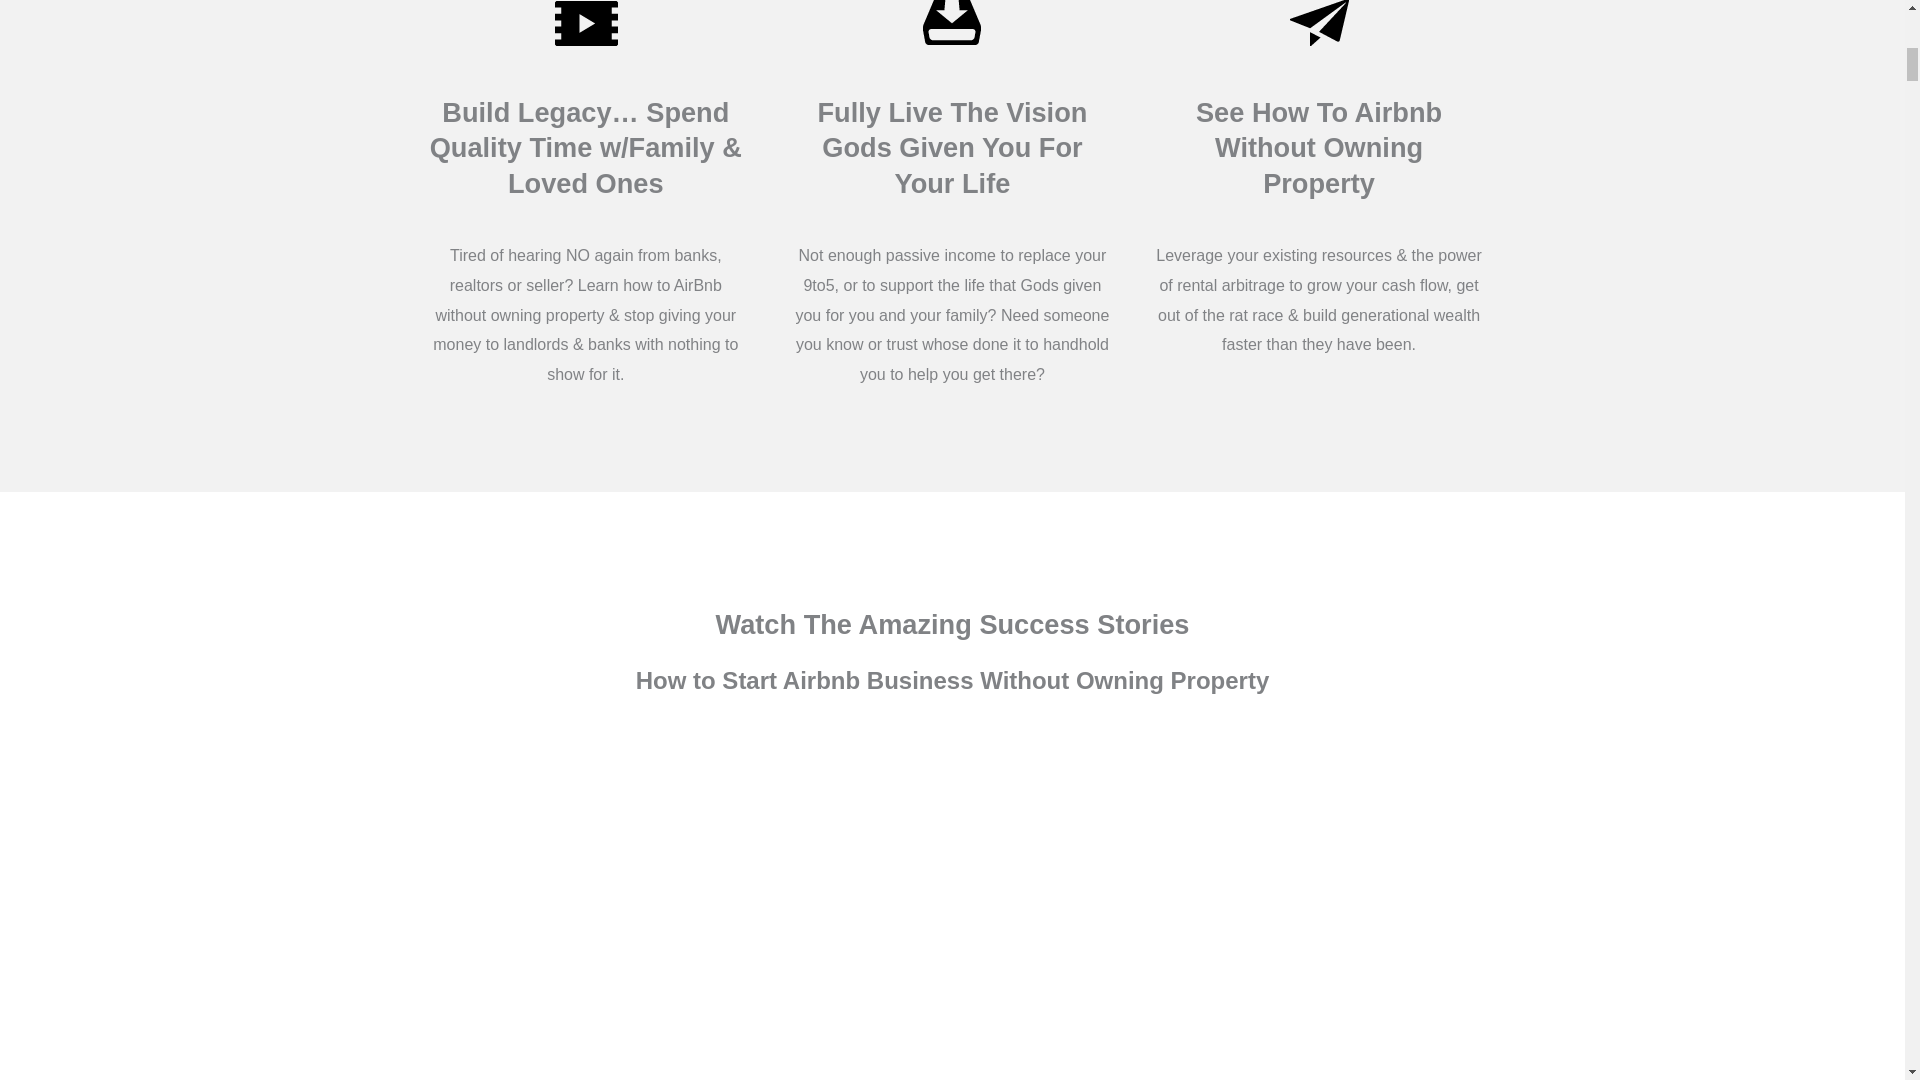 Image resolution: width=1920 pixels, height=1080 pixels. Describe the element at coordinates (586, 28) in the screenshot. I see `151` at that location.